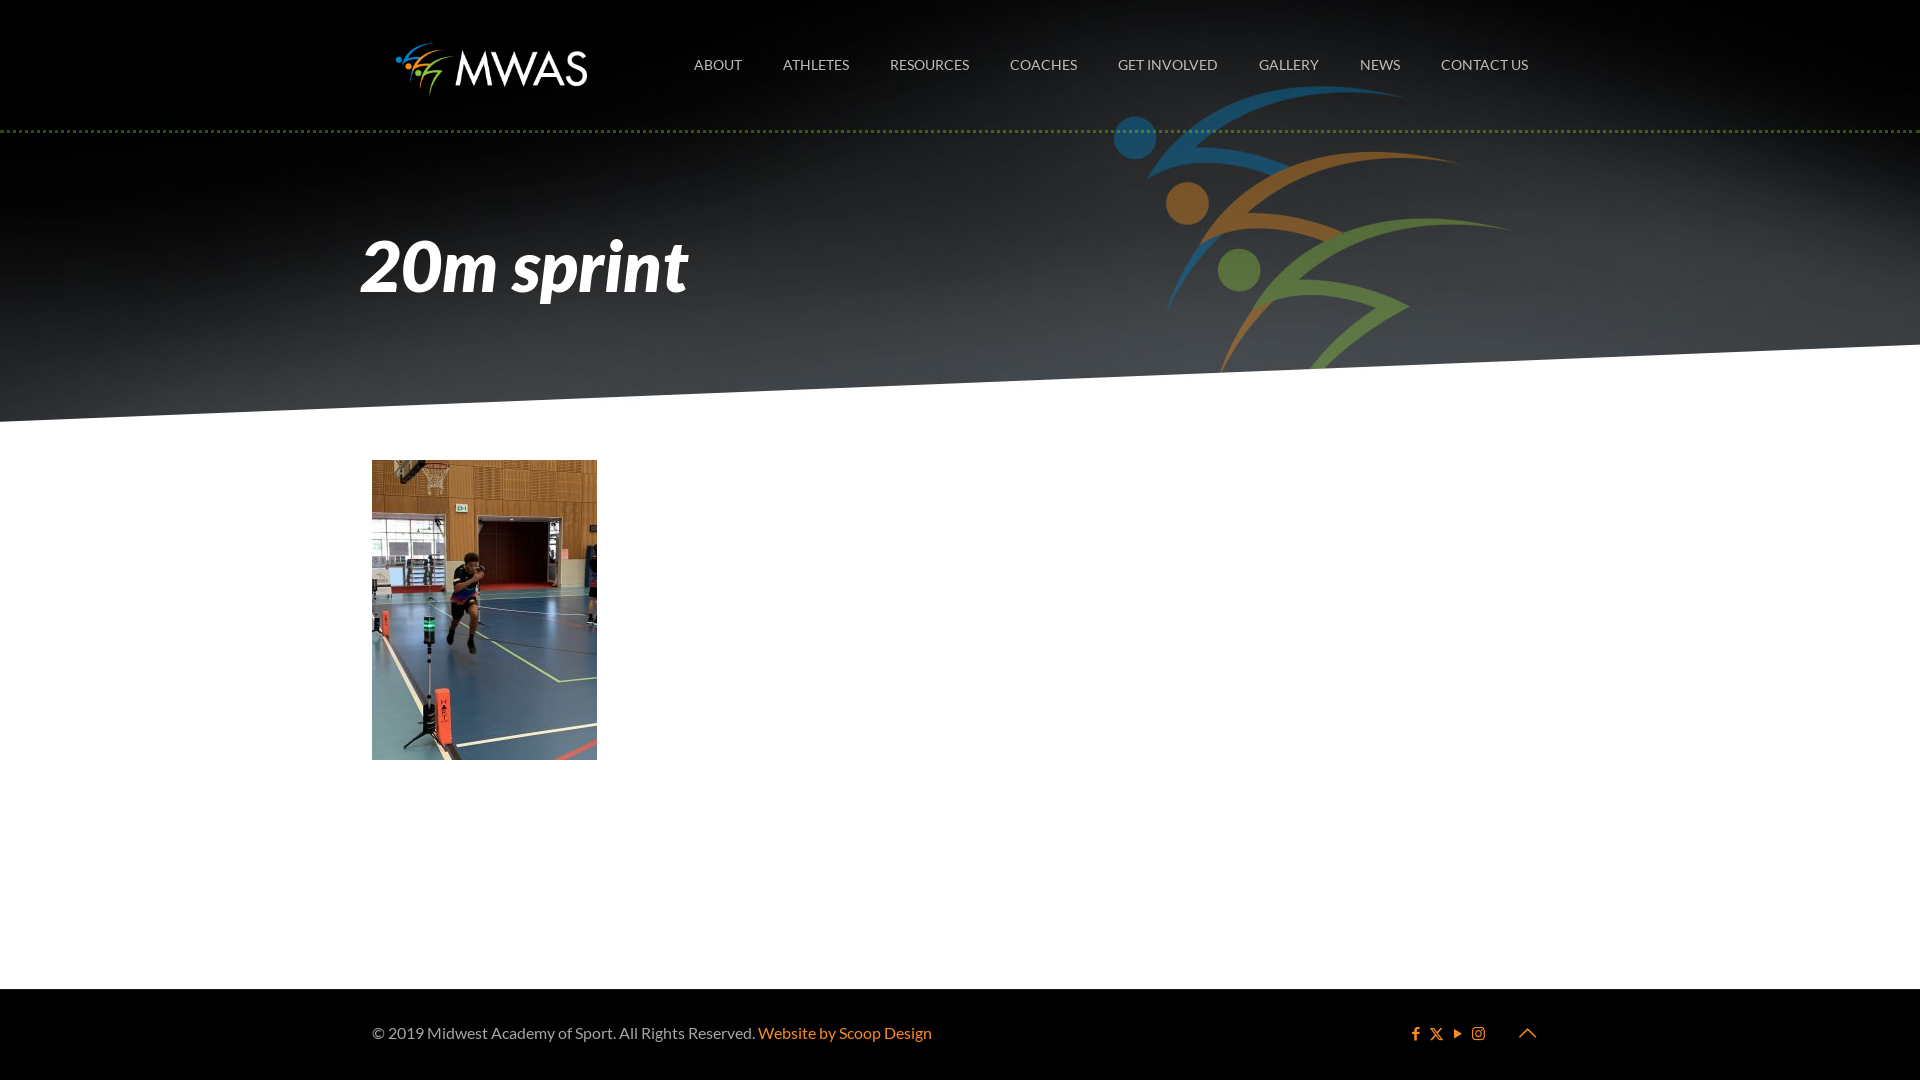  I want to click on CONTACT US, so click(1484, 65).